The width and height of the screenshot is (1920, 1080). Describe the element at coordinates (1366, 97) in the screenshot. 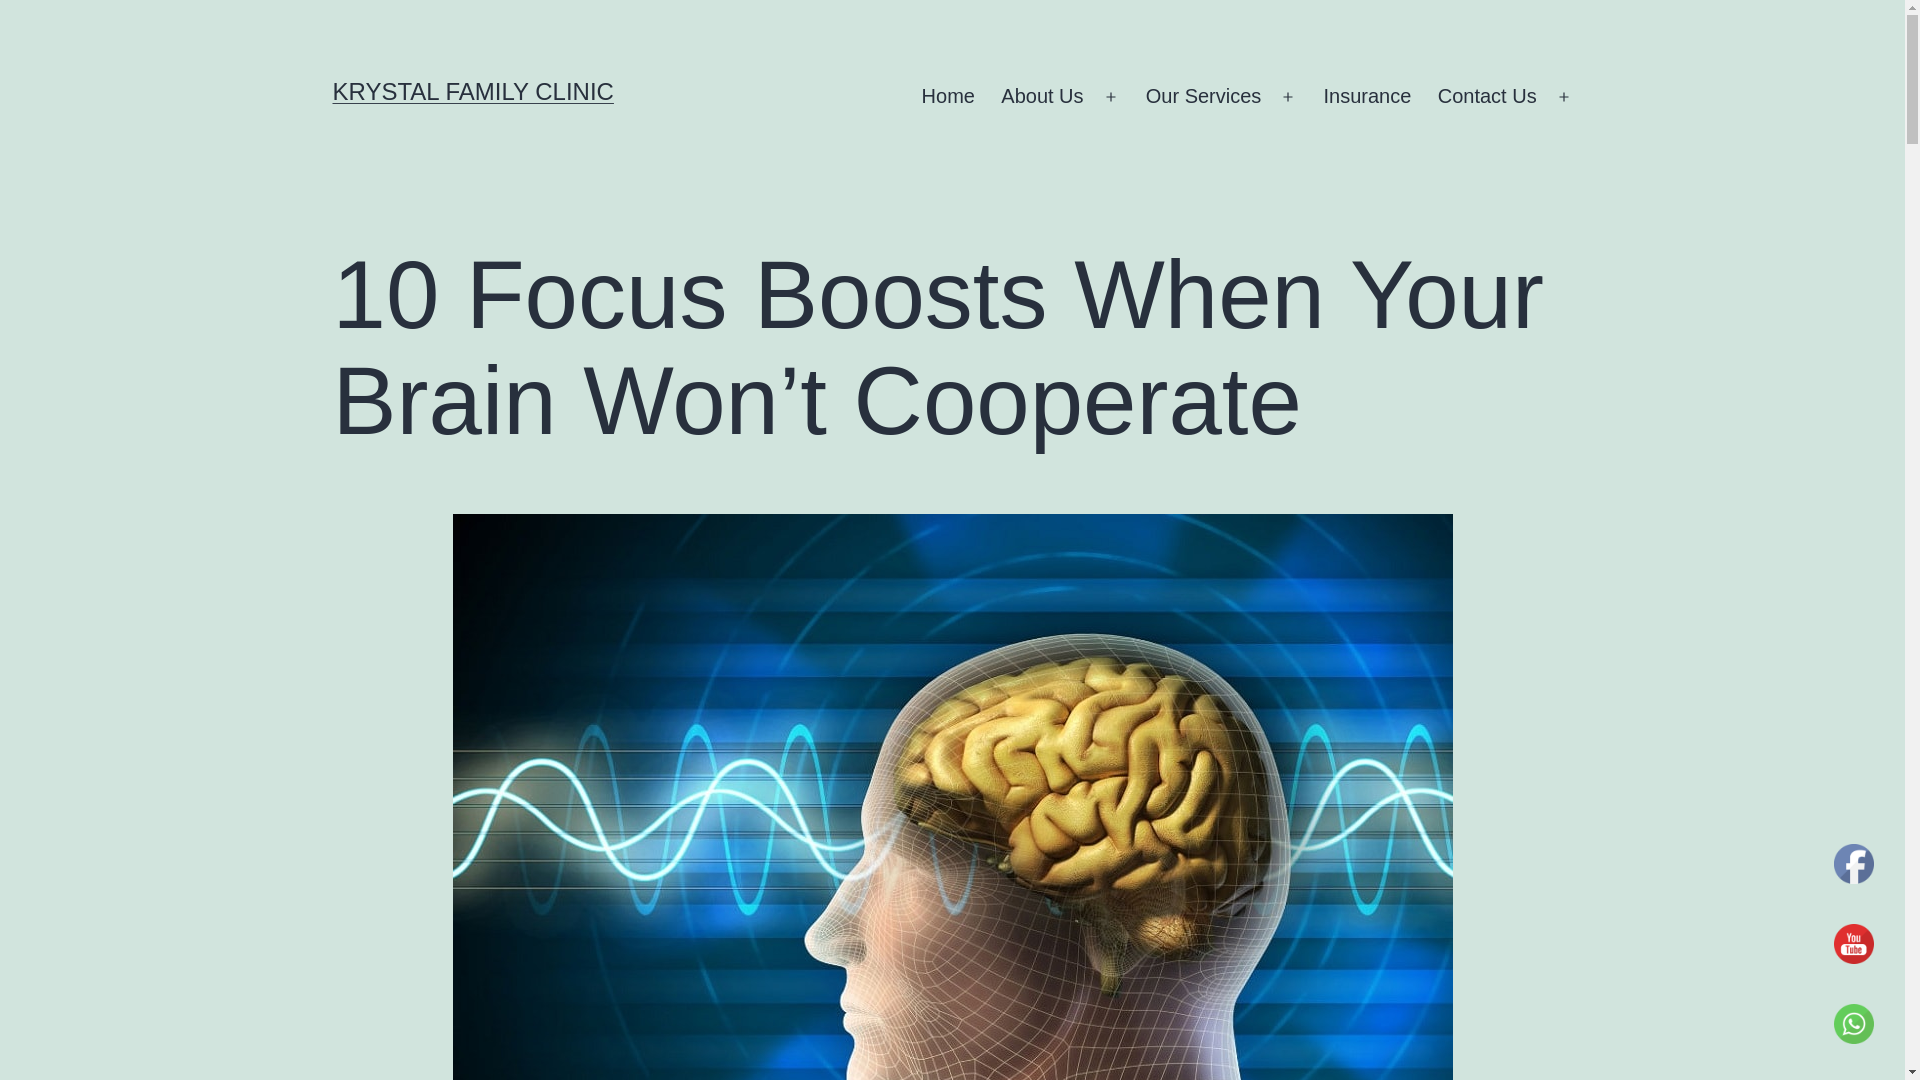

I see `Insurance` at that location.